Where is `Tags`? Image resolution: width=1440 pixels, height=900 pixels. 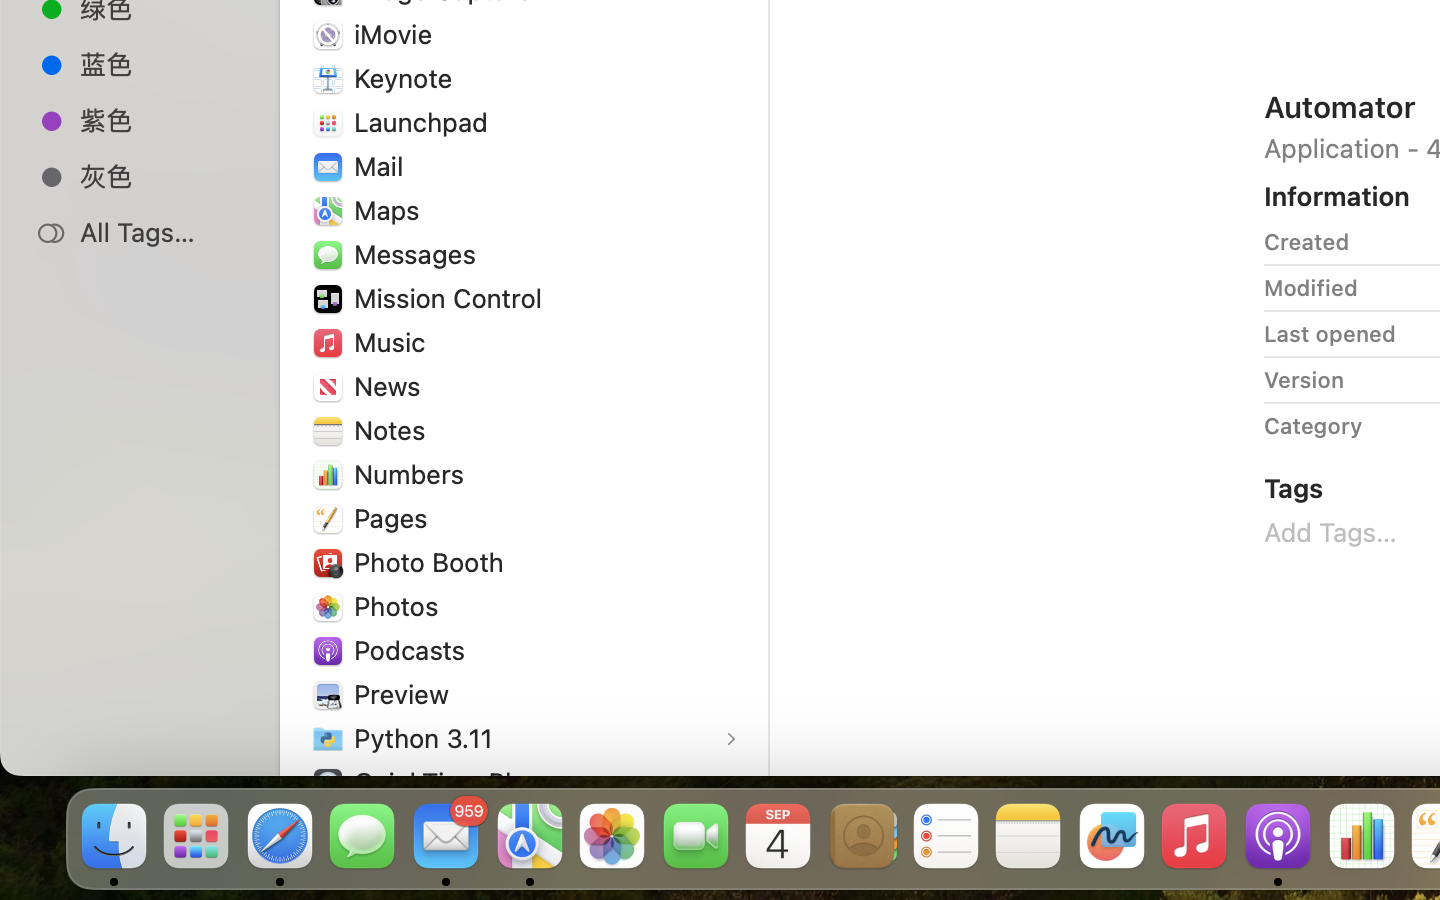
Tags is located at coordinates (1294, 488).